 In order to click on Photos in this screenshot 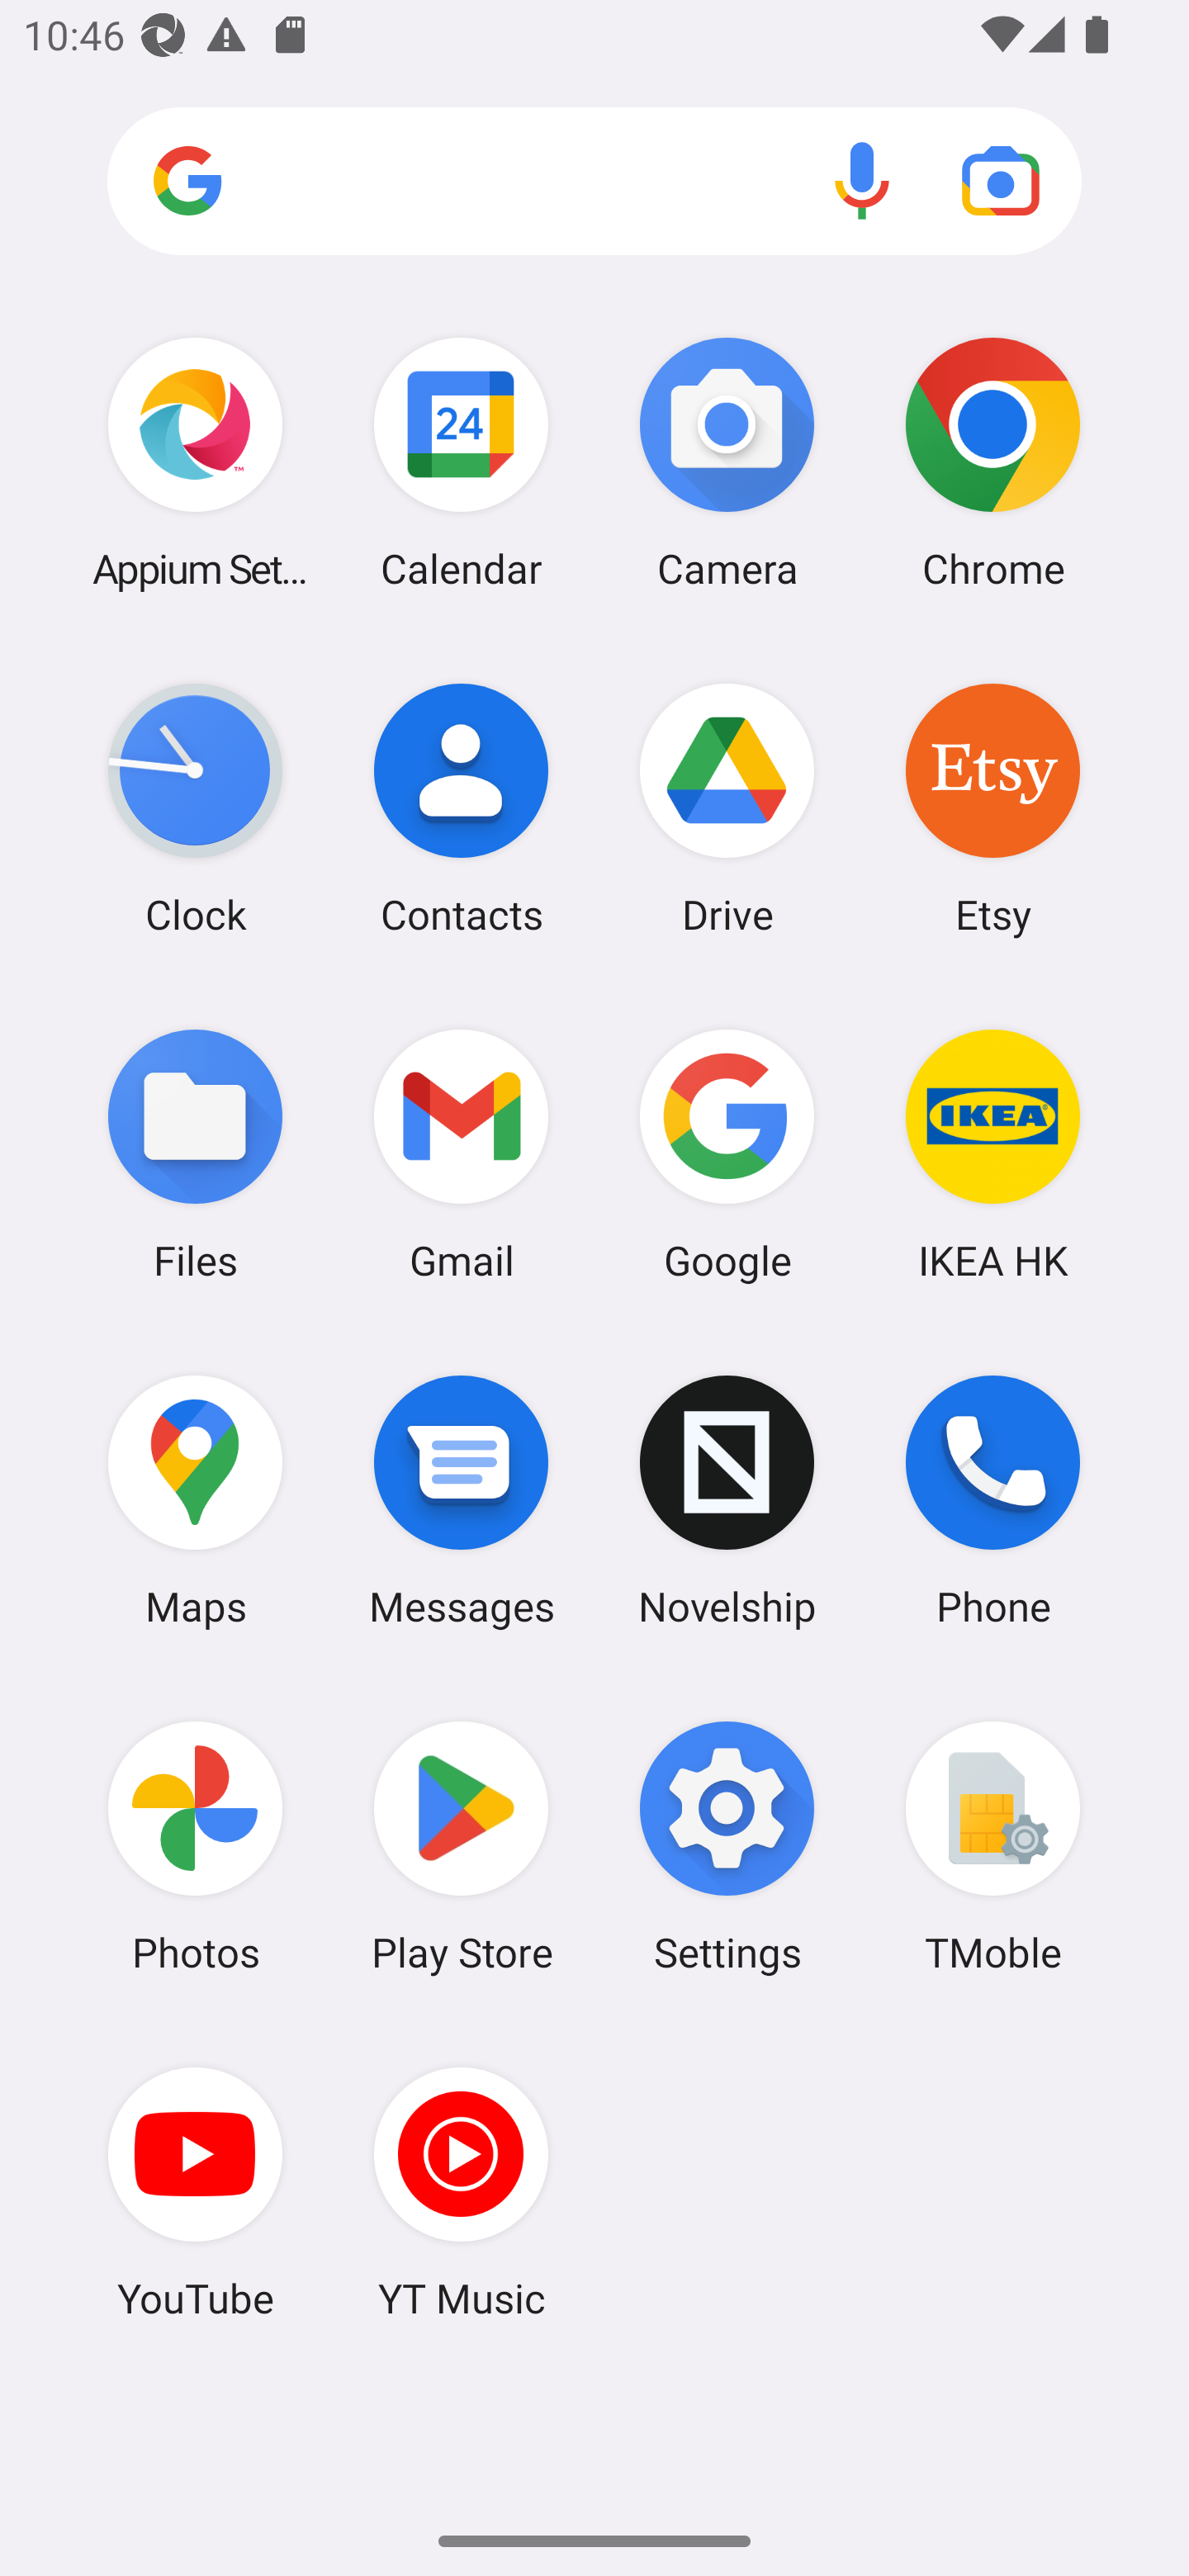, I will do `click(195, 1847)`.